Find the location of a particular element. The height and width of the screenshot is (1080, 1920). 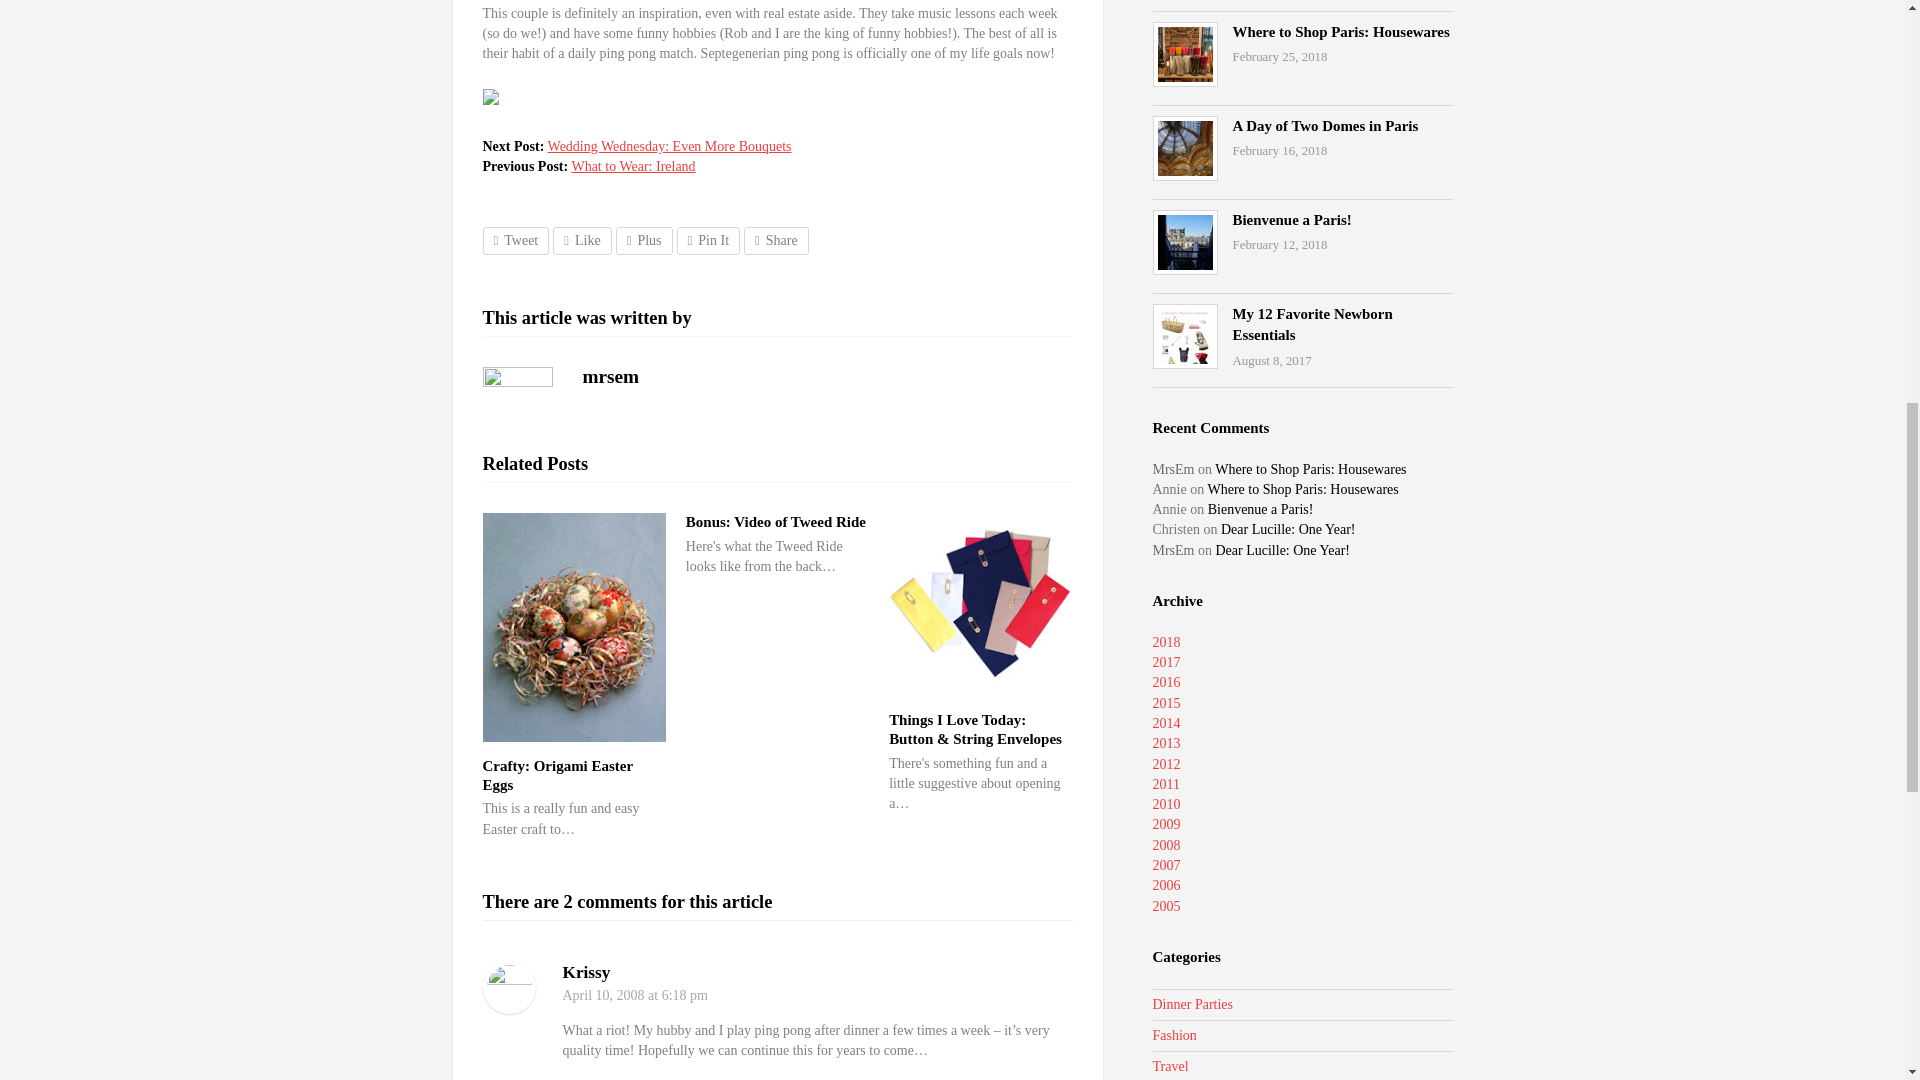

Share on LinkedIn is located at coordinates (776, 240).